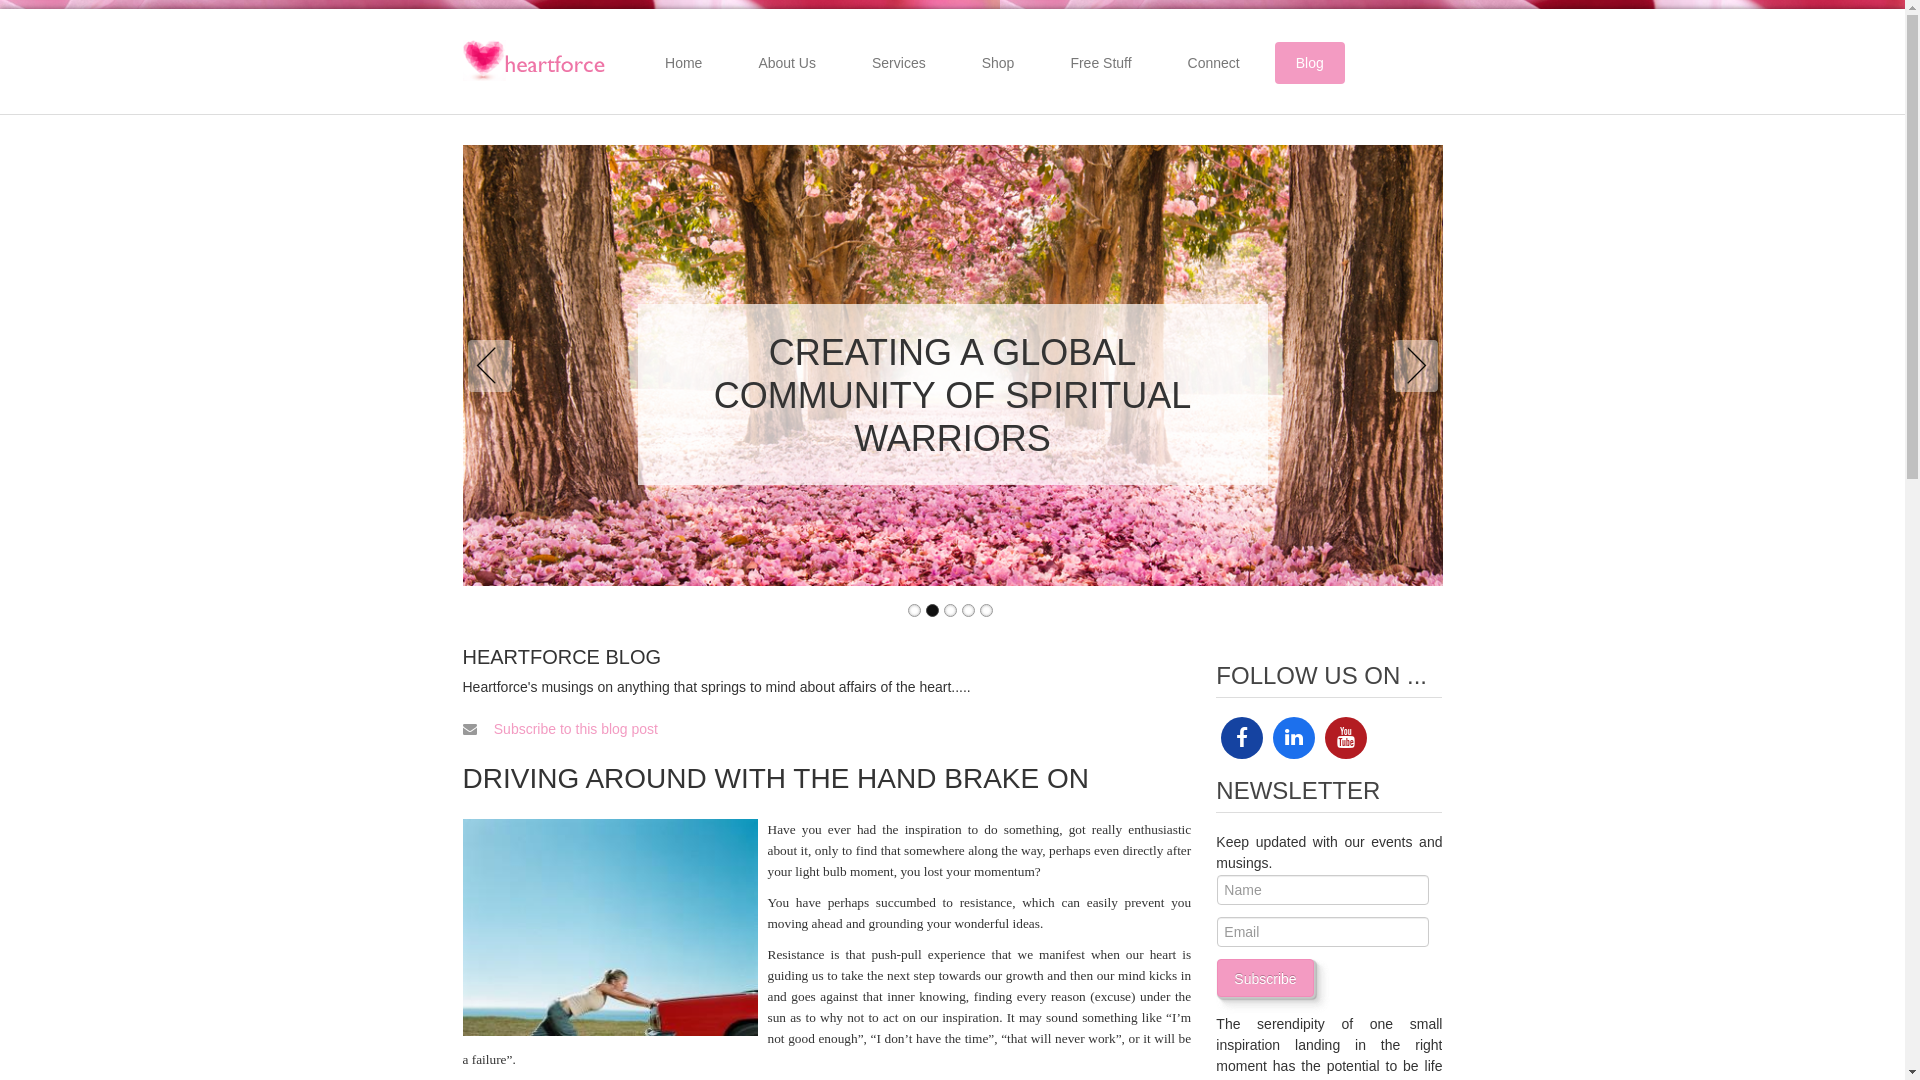 The image size is (1920, 1080). What do you see at coordinates (950, 610) in the screenshot?
I see `3` at bounding box center [950, 610].